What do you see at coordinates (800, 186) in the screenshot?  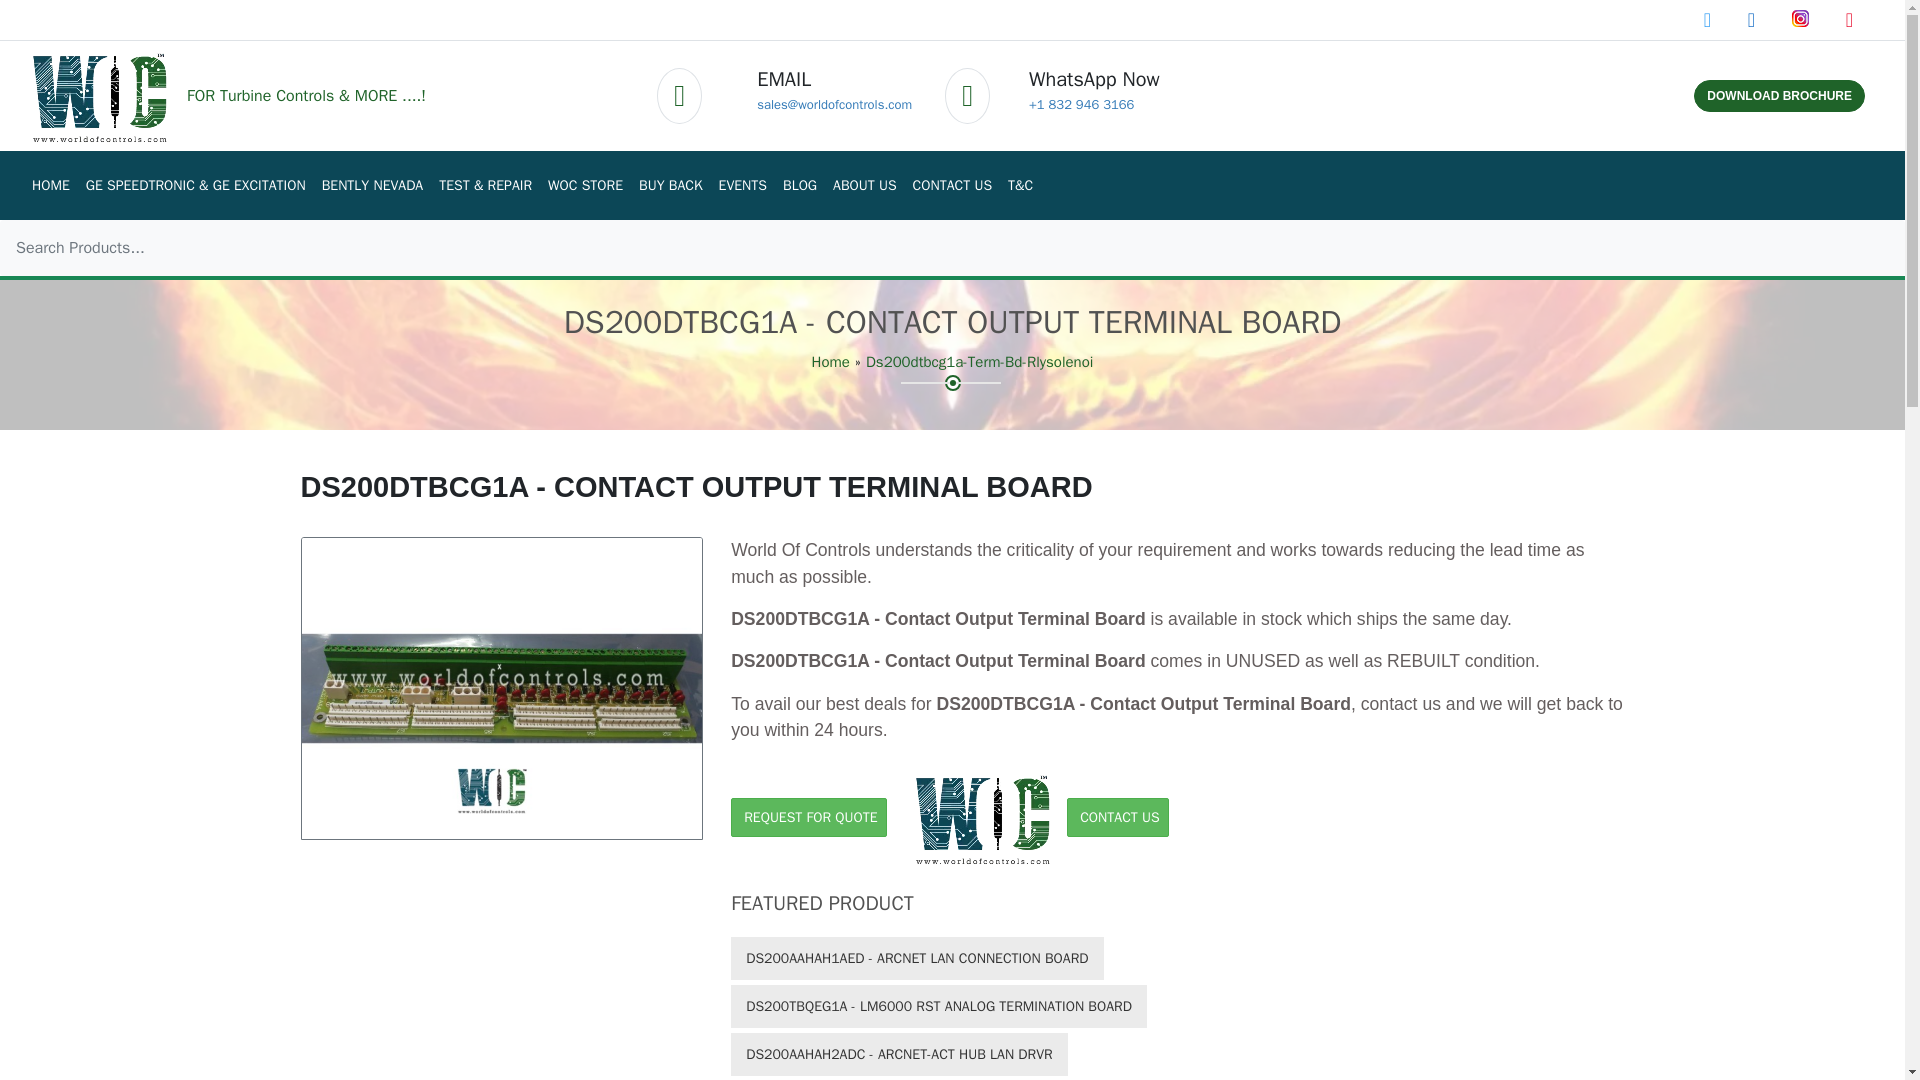 I see `BLOG` at bounding box center [800, 186].